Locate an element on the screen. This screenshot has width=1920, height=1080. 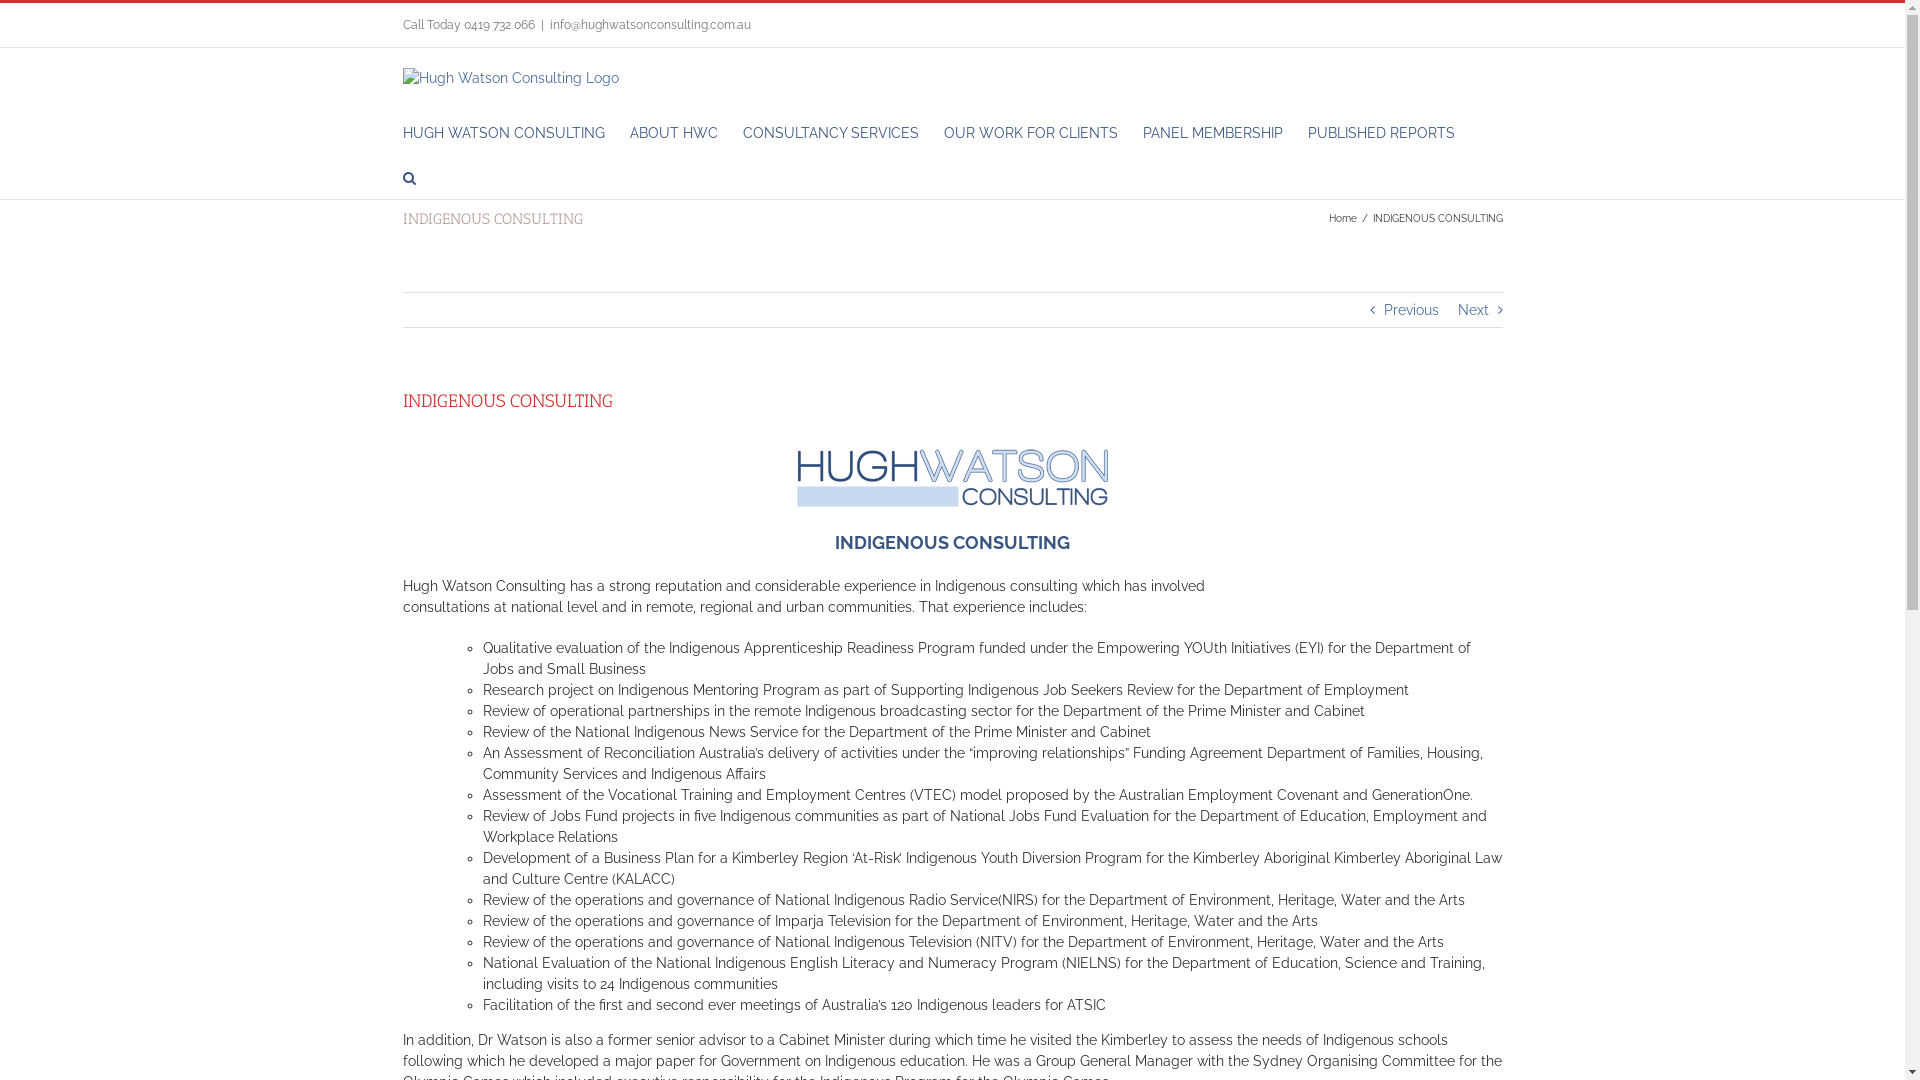
OUR WORK FOR CLIENTS is located at coordinates (1031, 132).